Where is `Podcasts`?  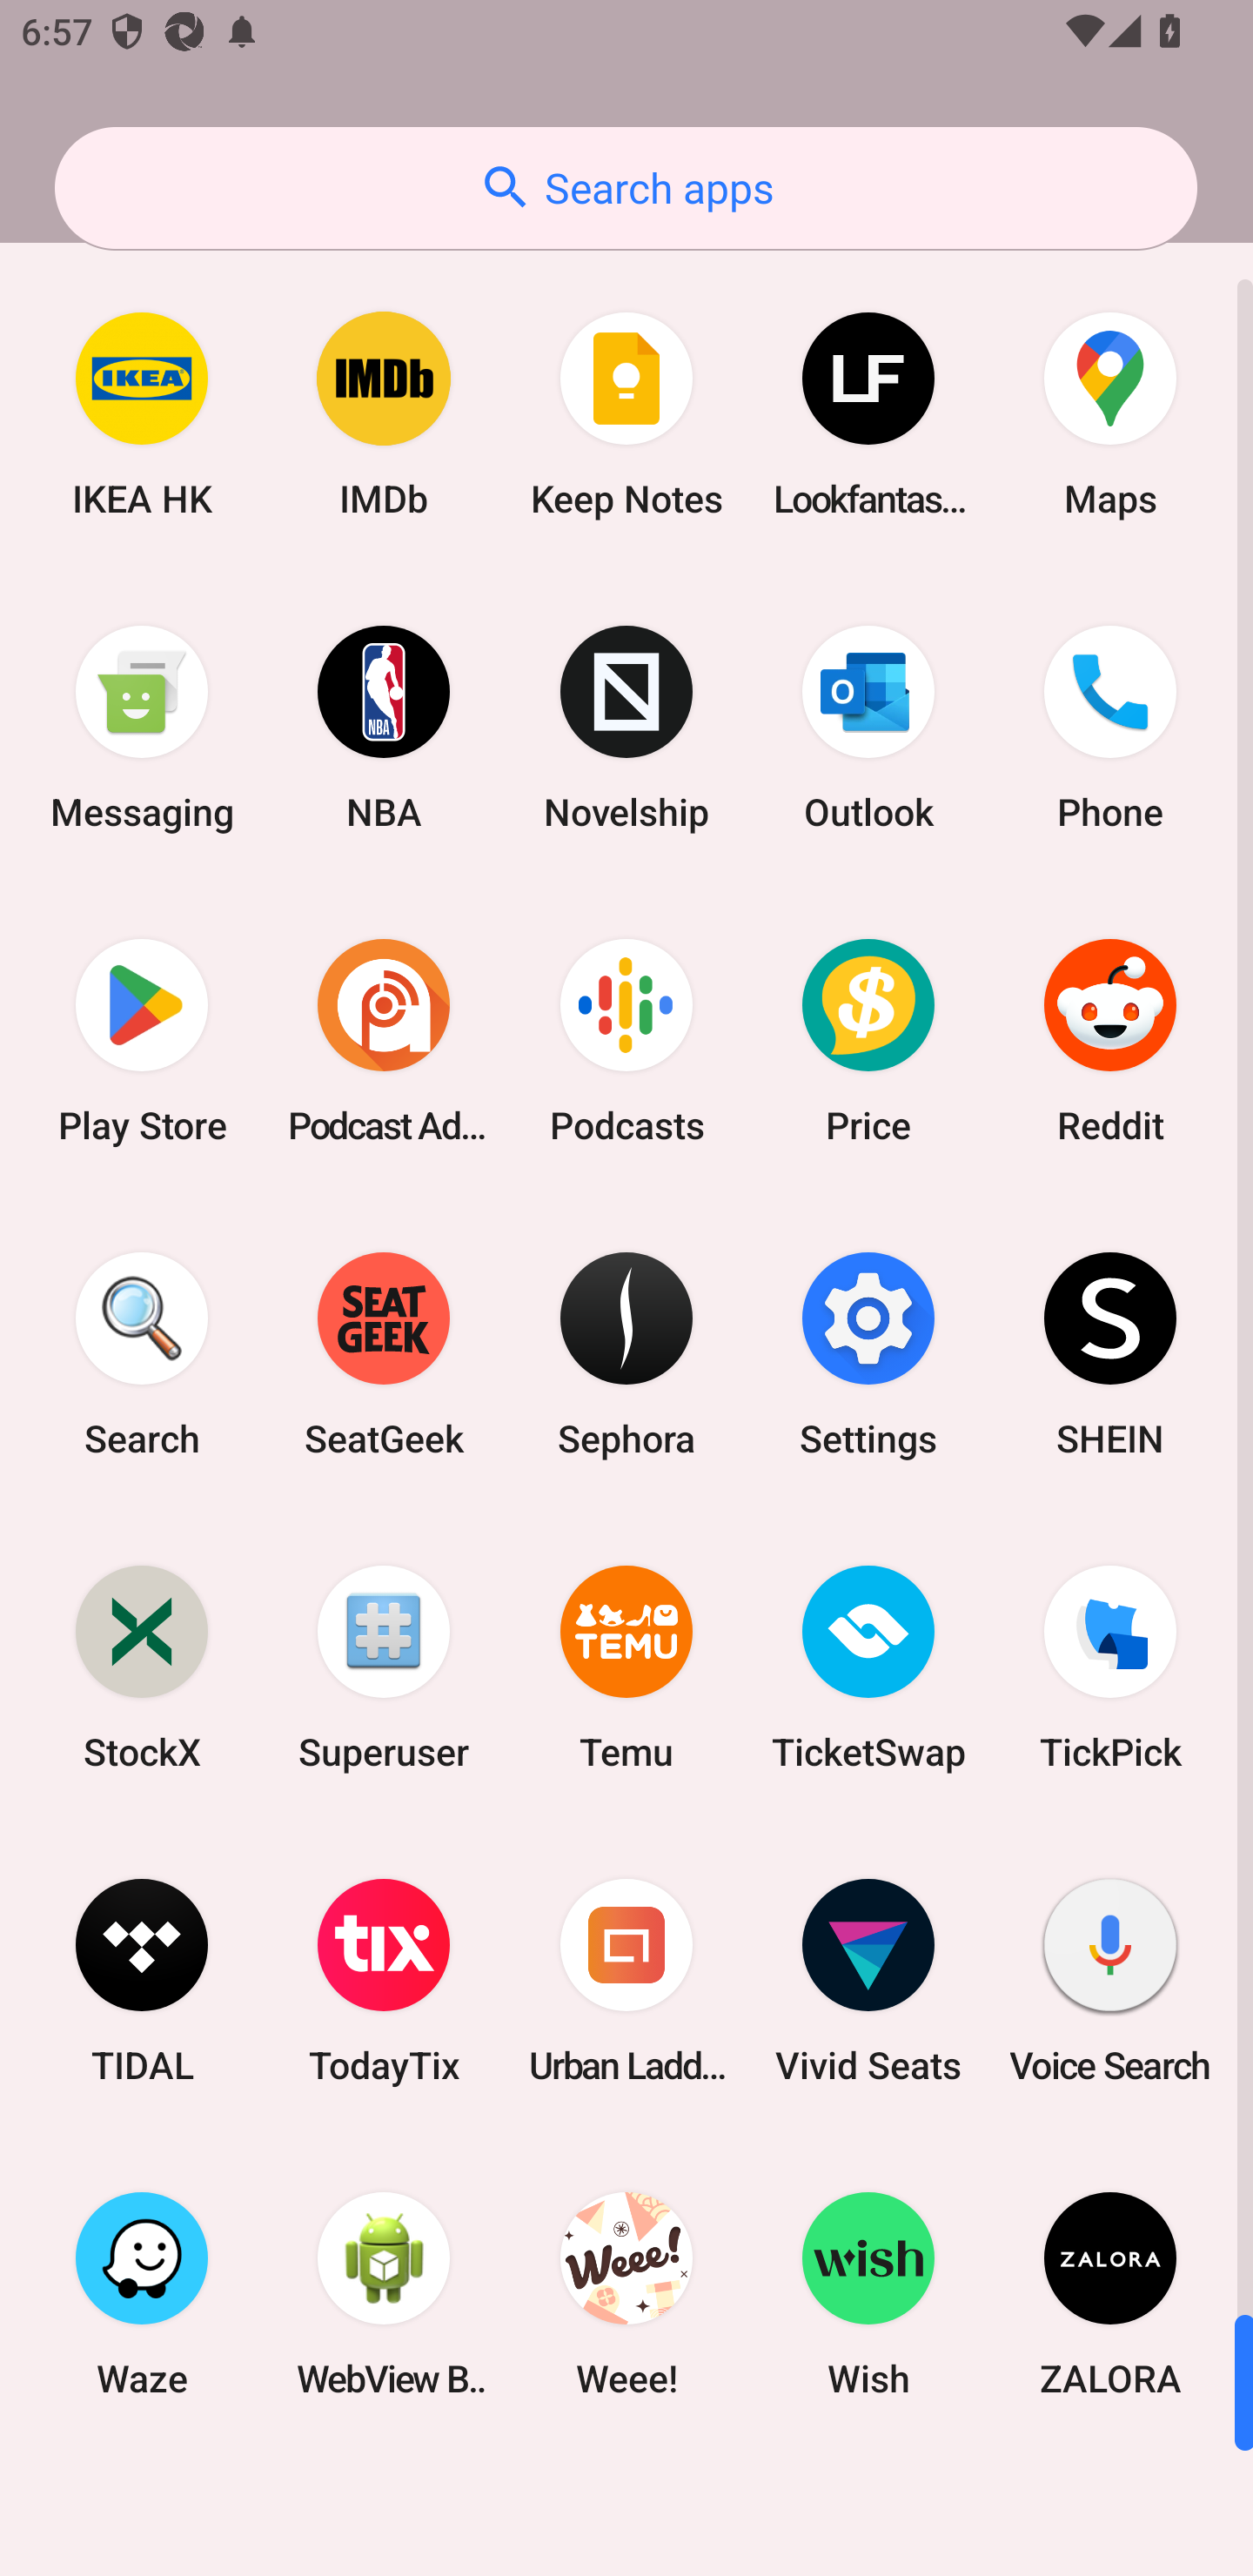
Podcasts is located at coordinates (626, 1041).